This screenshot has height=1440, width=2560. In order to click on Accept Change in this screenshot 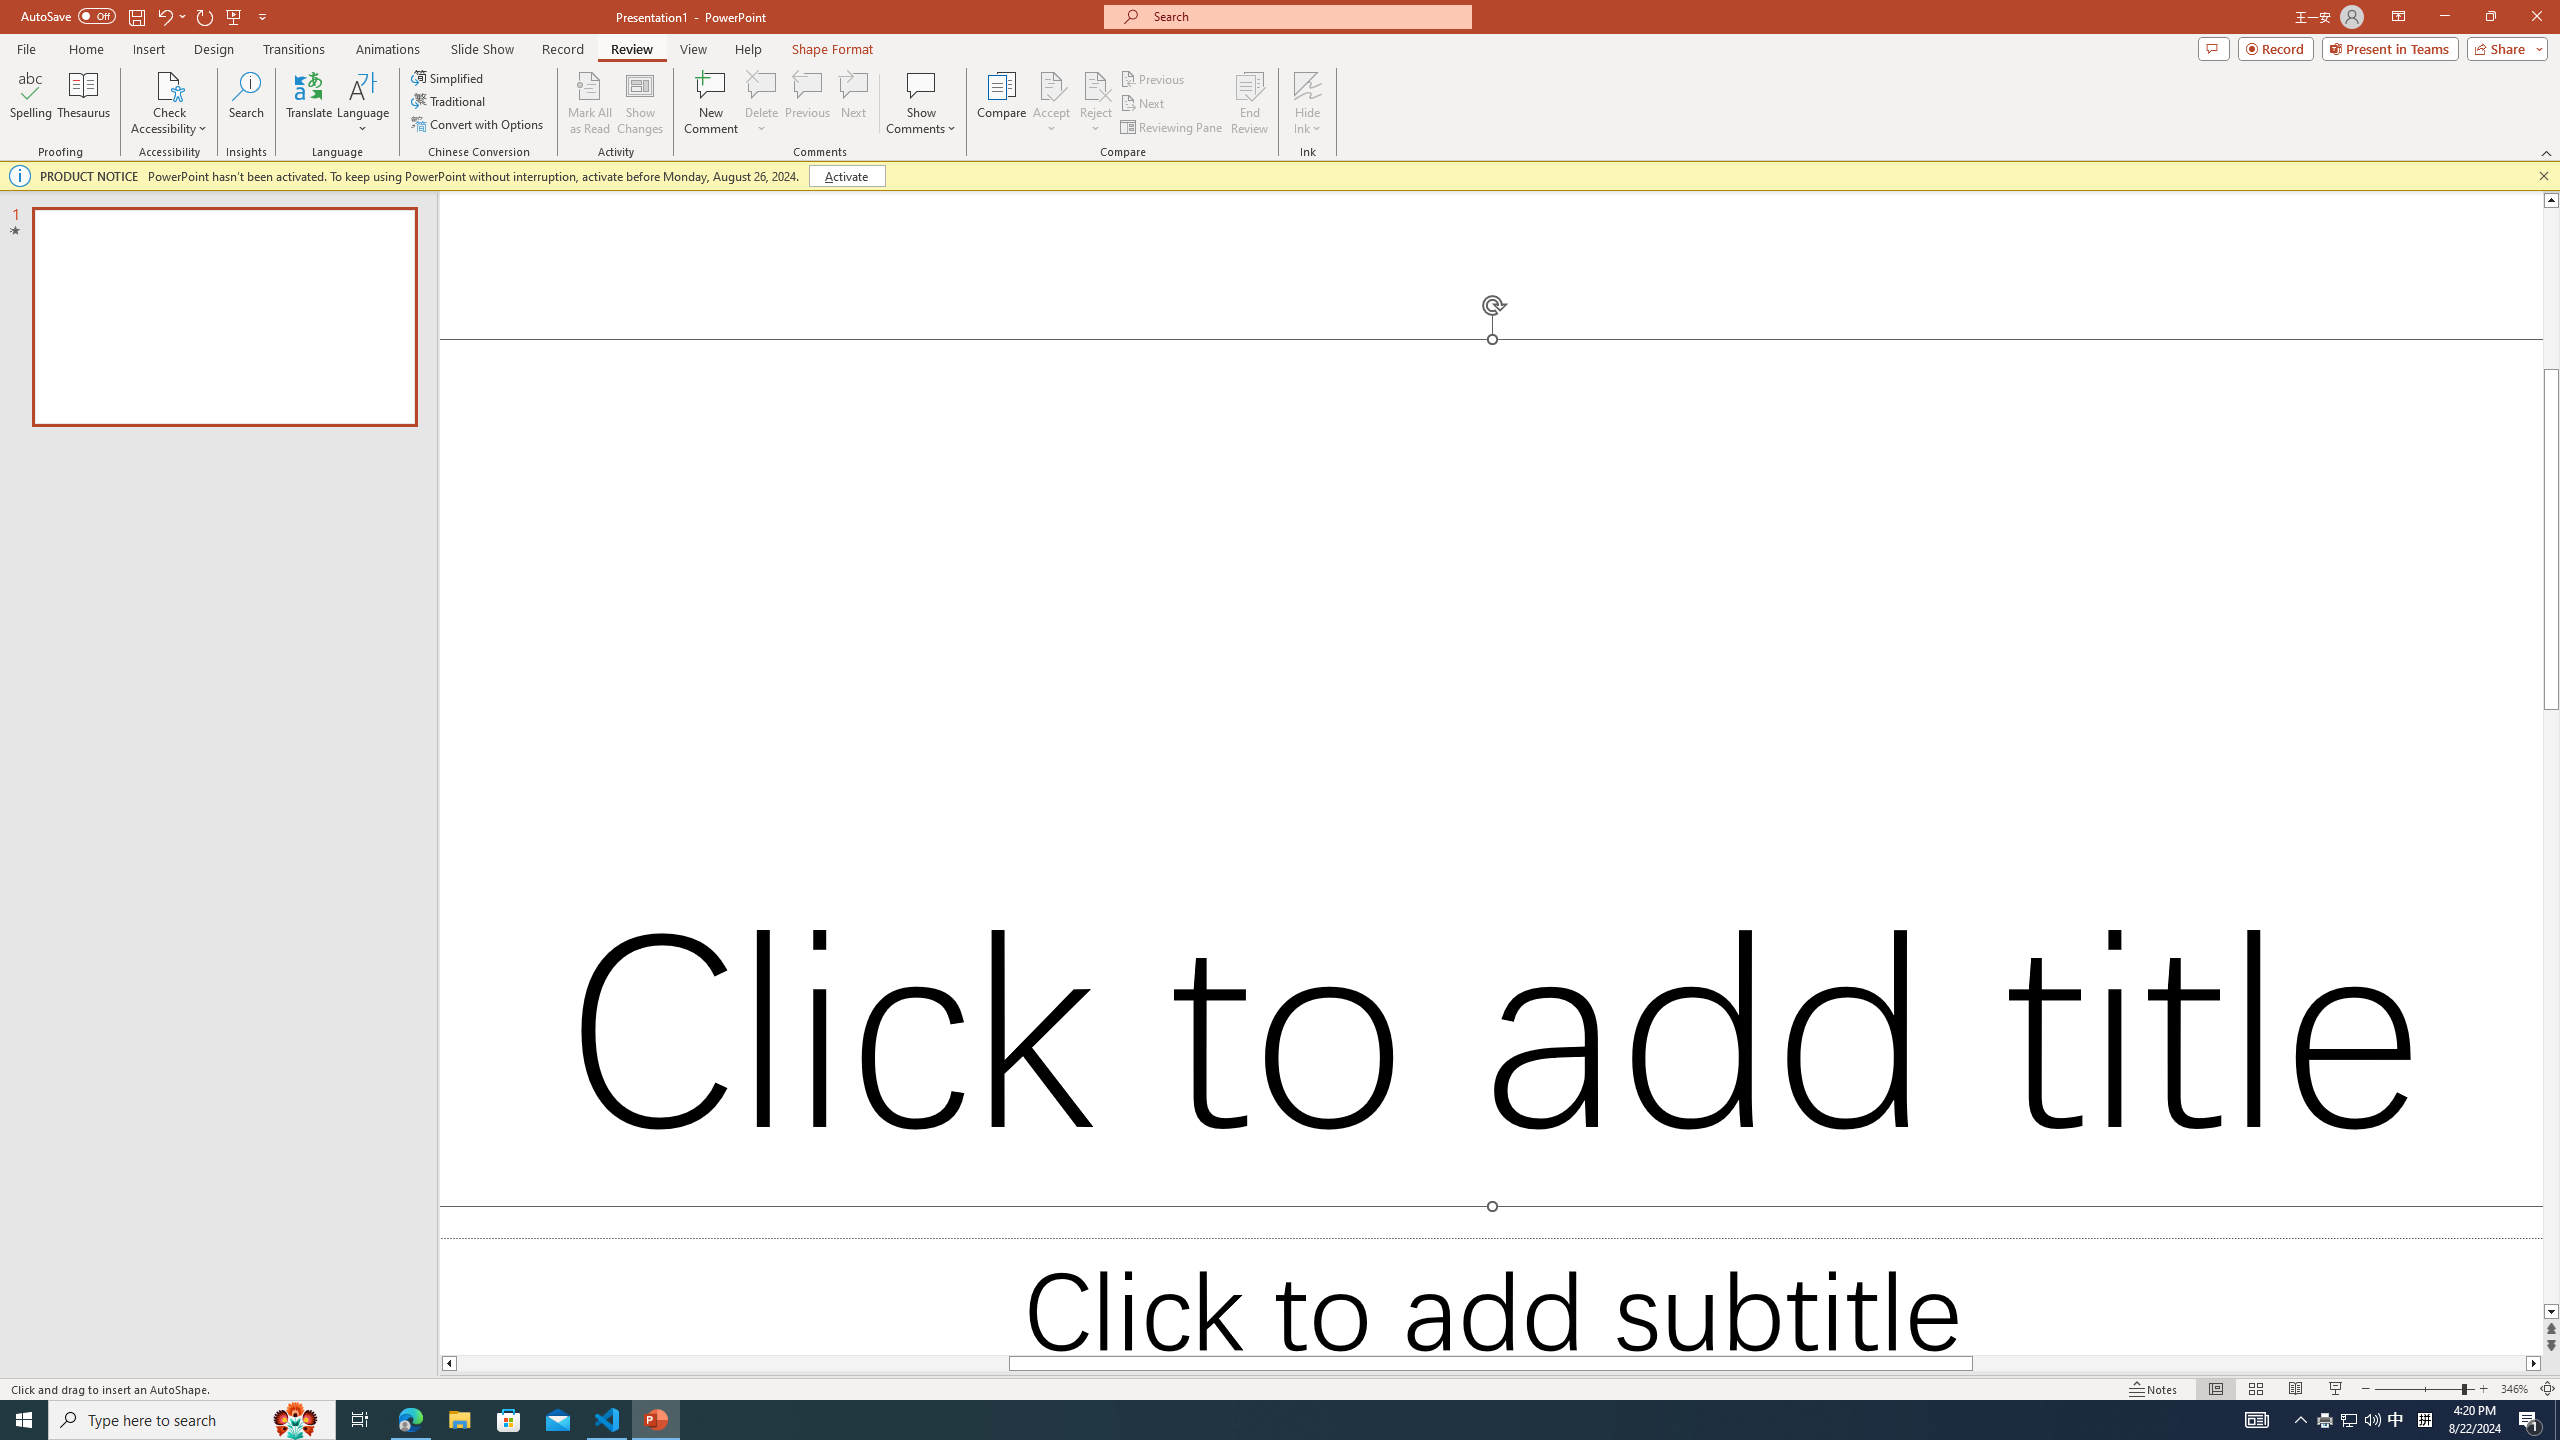, I will do `click(1052, 85)`.